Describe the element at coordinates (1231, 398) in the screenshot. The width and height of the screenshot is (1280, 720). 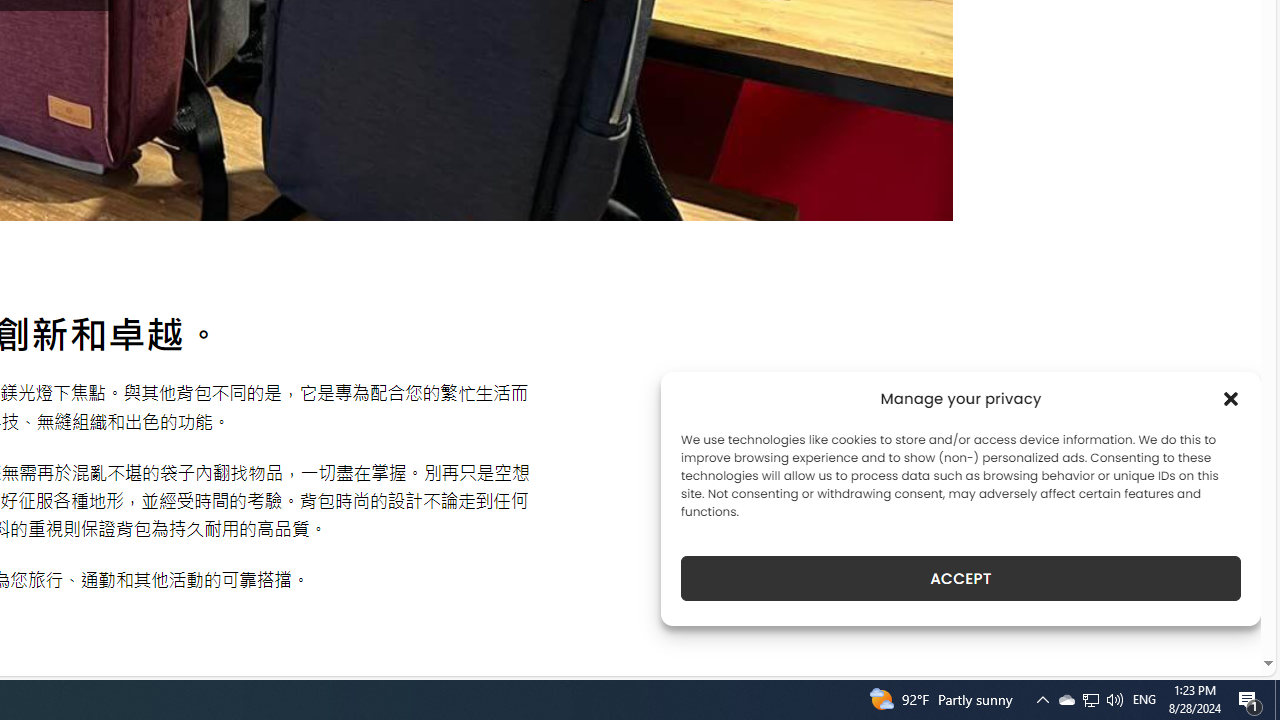
I see `Class: cmplz-close` at that location.